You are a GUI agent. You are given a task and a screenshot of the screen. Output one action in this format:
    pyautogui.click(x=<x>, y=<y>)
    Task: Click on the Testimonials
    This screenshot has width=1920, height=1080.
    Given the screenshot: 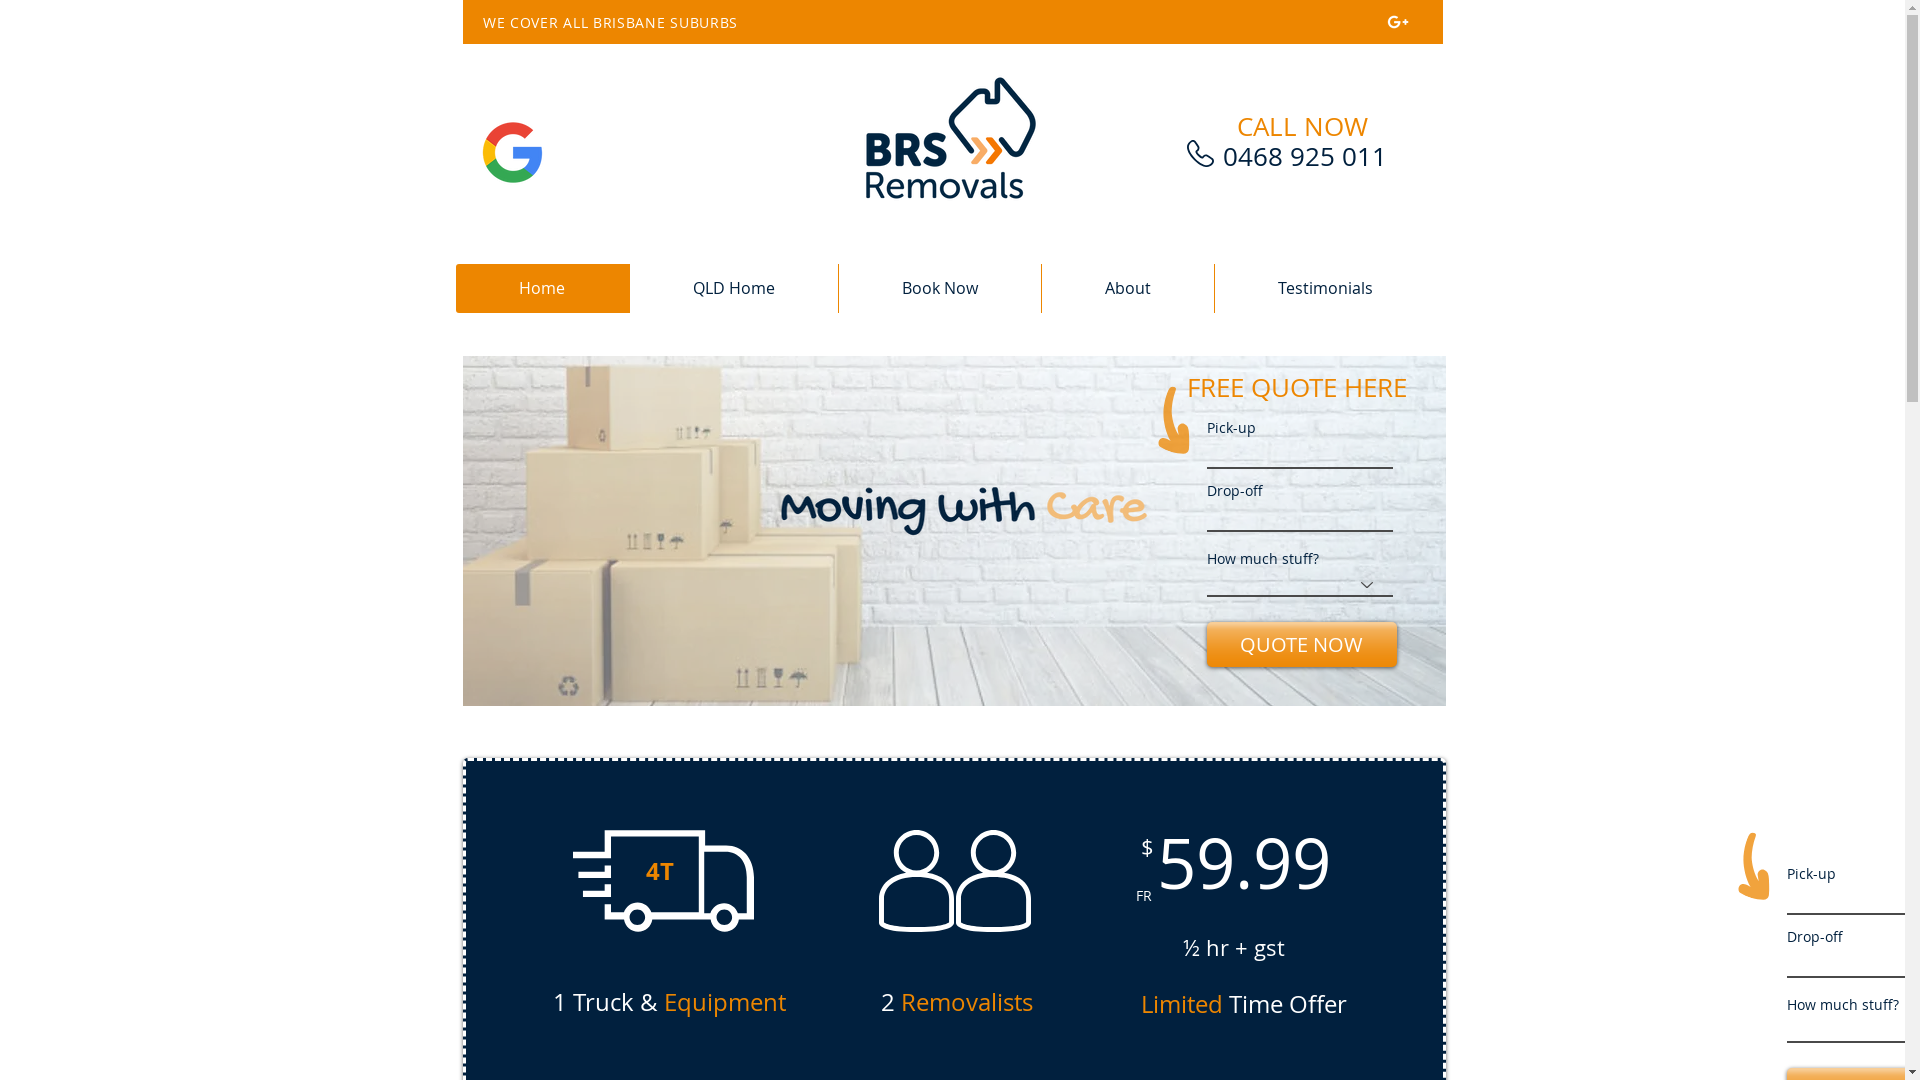 What is the action you would take?
    pyautogui.click(x=1325, y=288)
    